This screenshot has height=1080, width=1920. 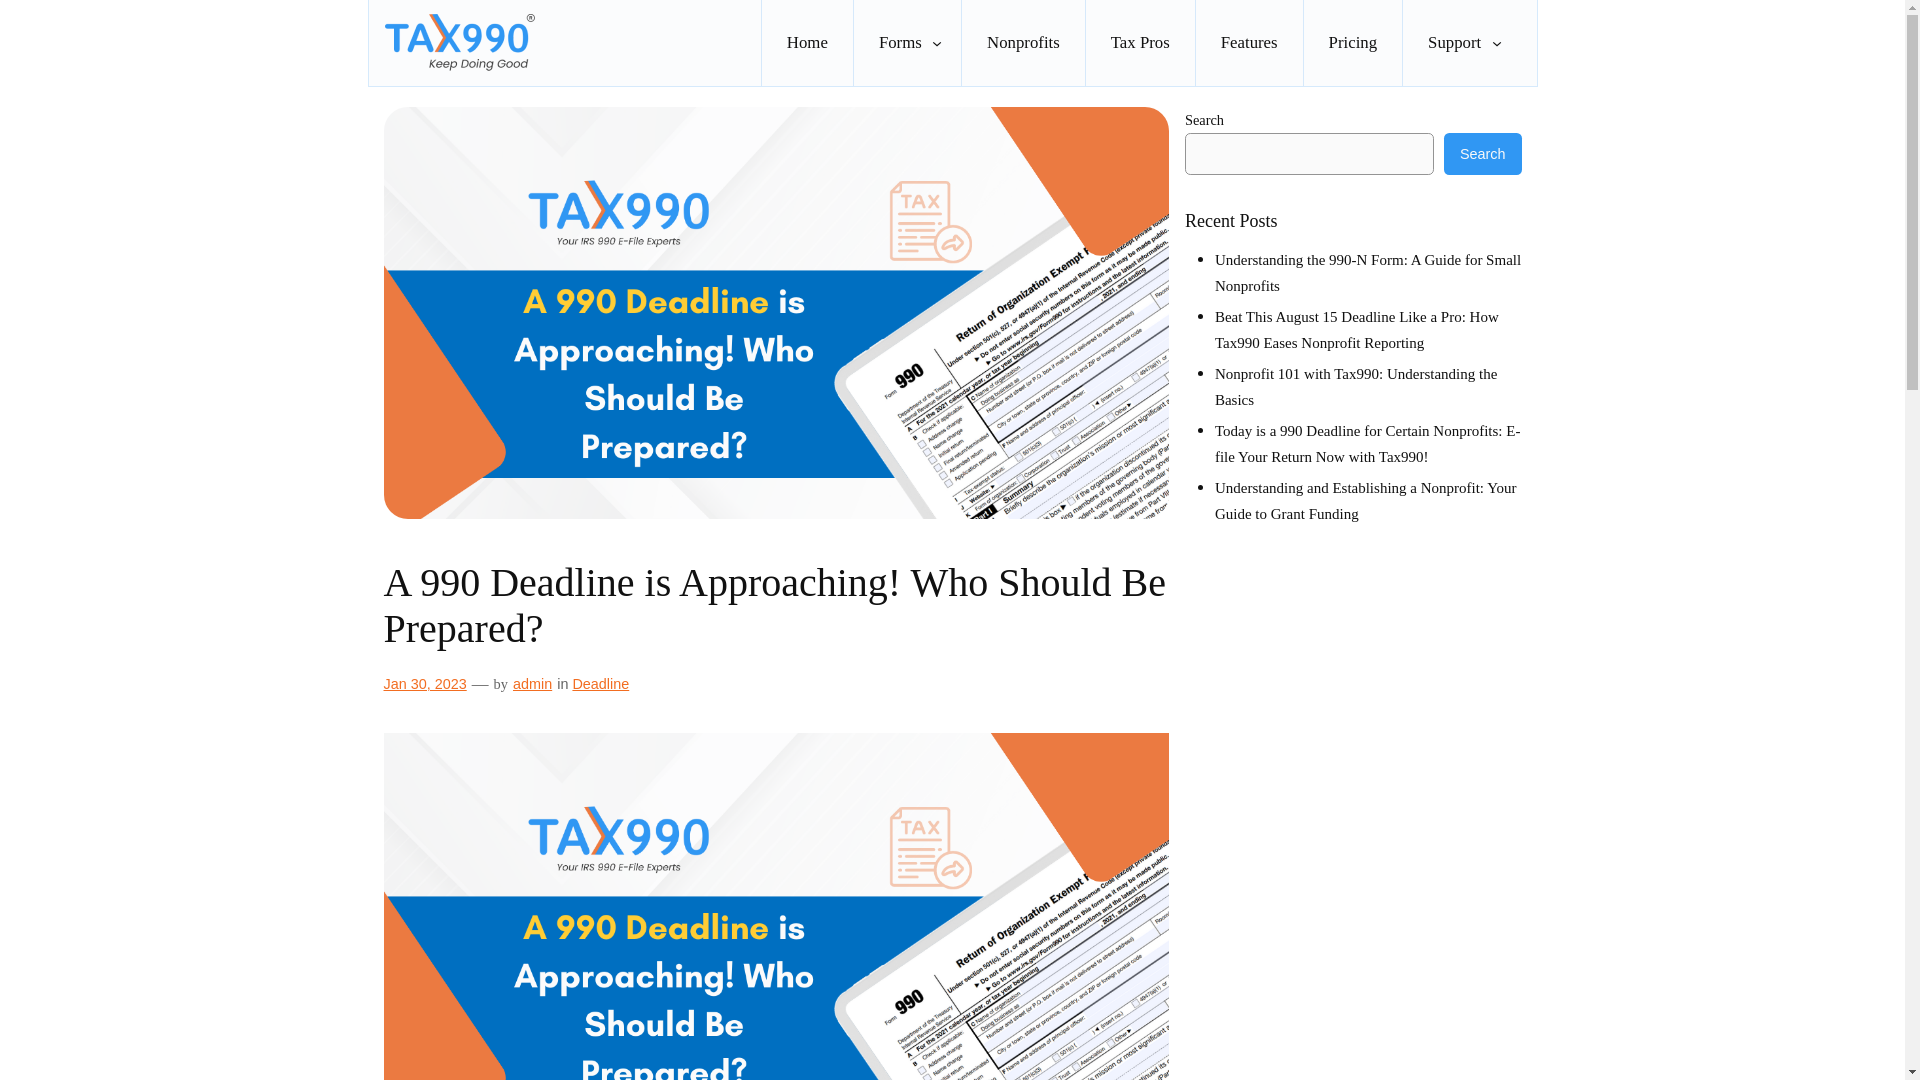 I want to click on Support, so click(x=1454, y=43).